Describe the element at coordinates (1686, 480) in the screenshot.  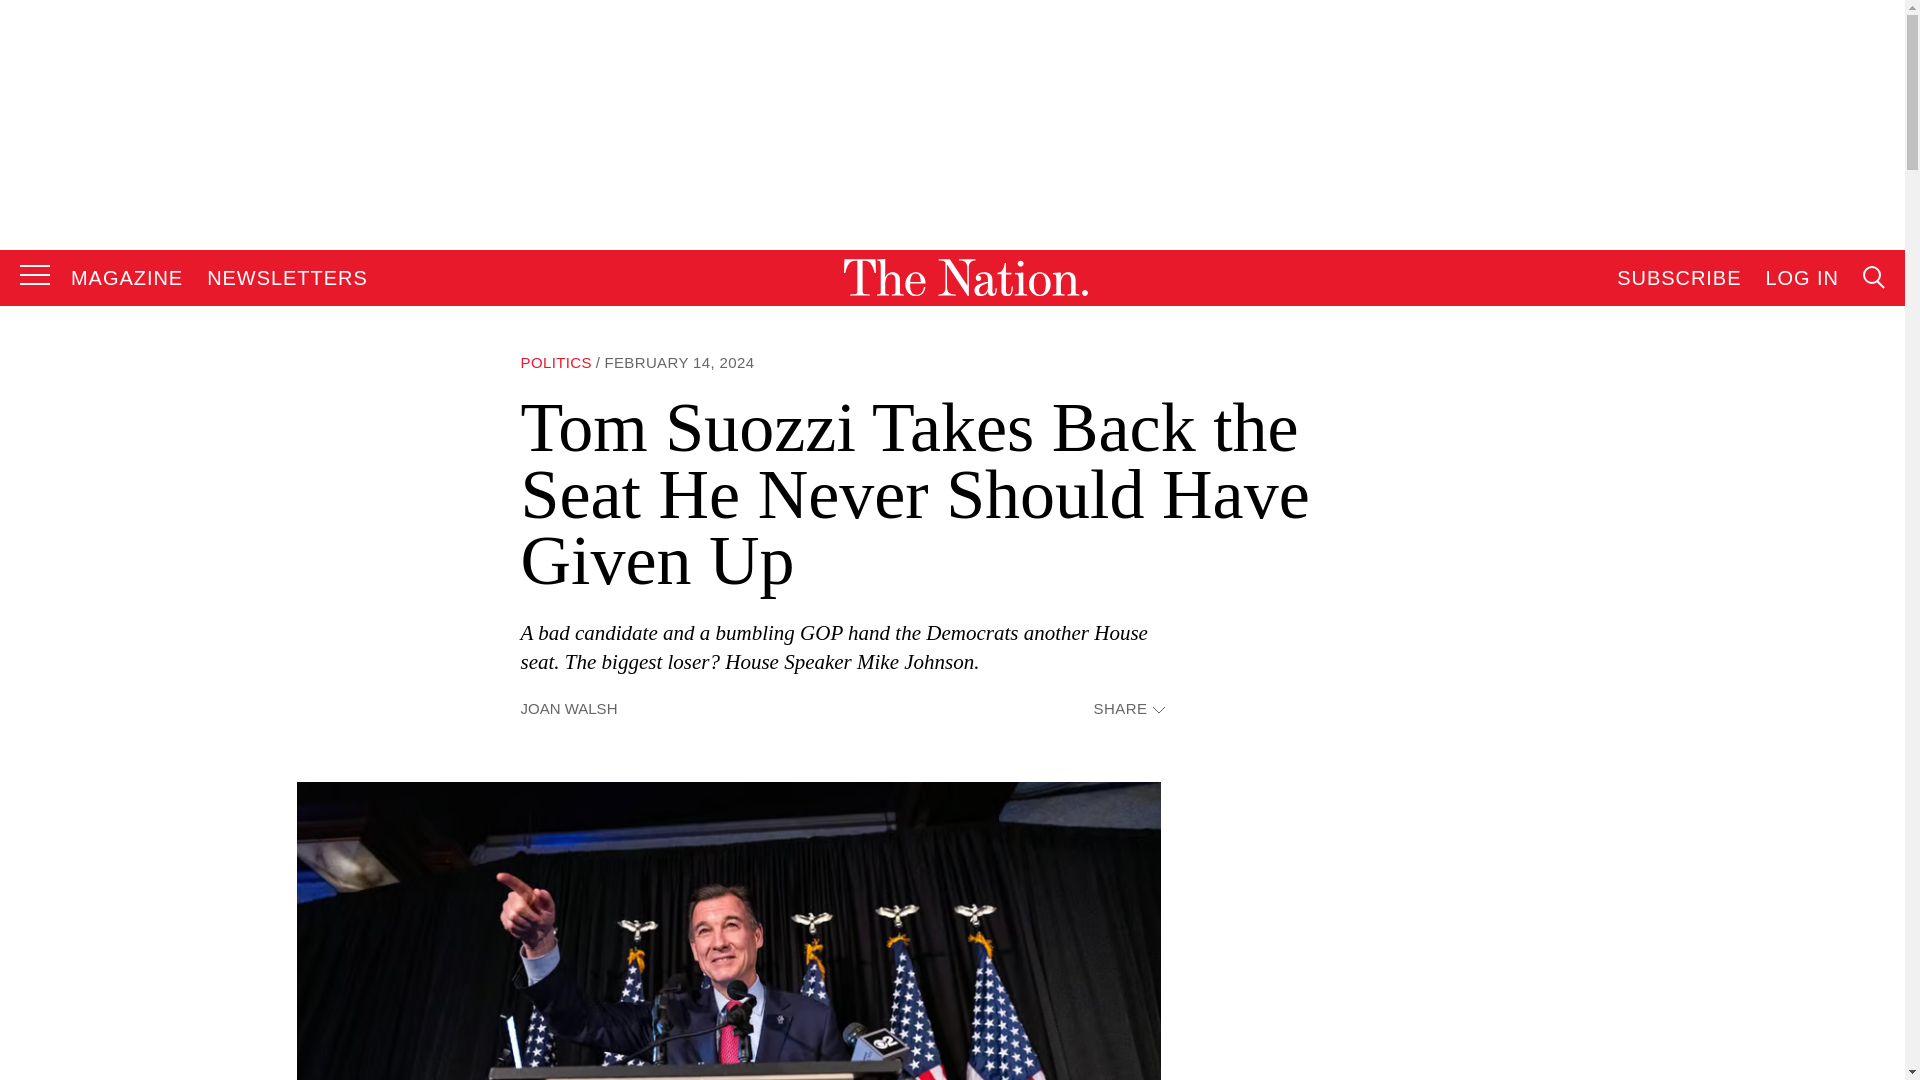
I see `Search` at that location.